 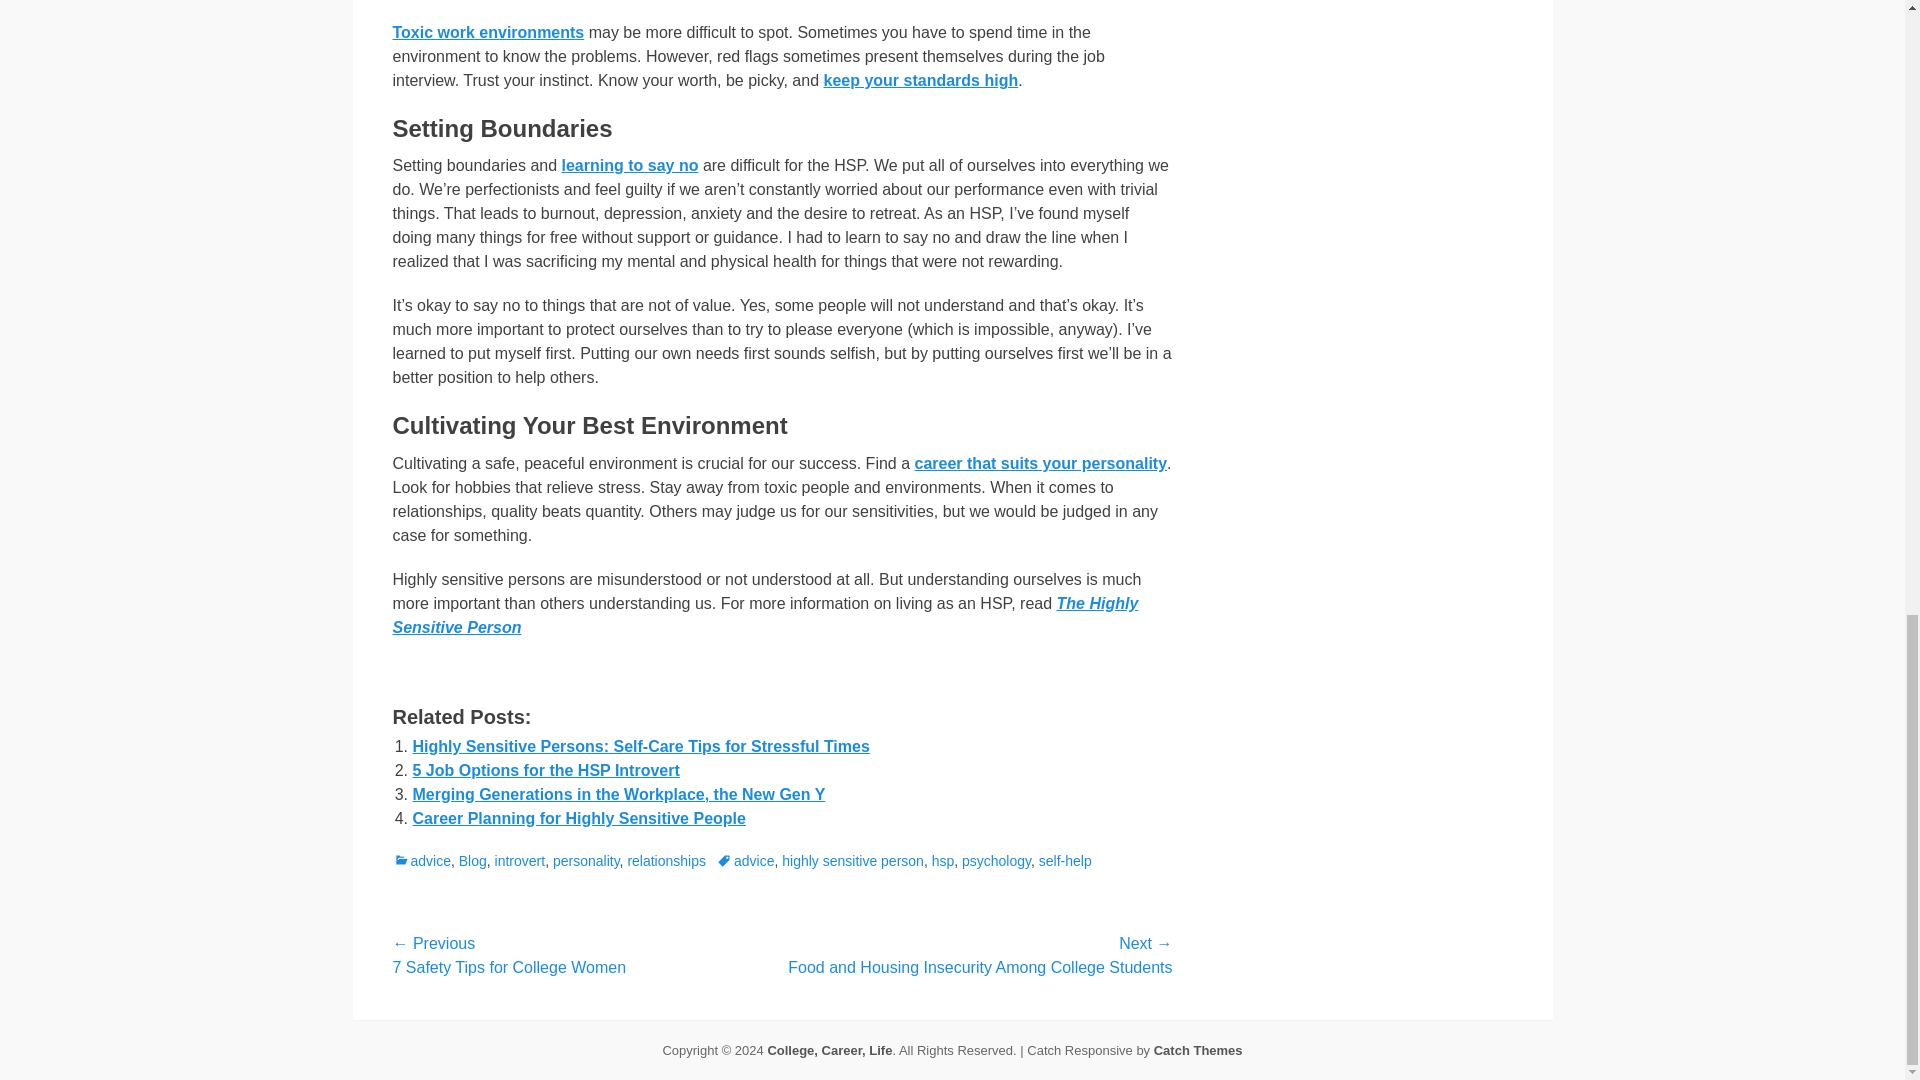 What do you see at coordinates (546, 770) in the screenshot?
I see `5 Job Options for the HSP Introvert` at bounding box center [546, 770].